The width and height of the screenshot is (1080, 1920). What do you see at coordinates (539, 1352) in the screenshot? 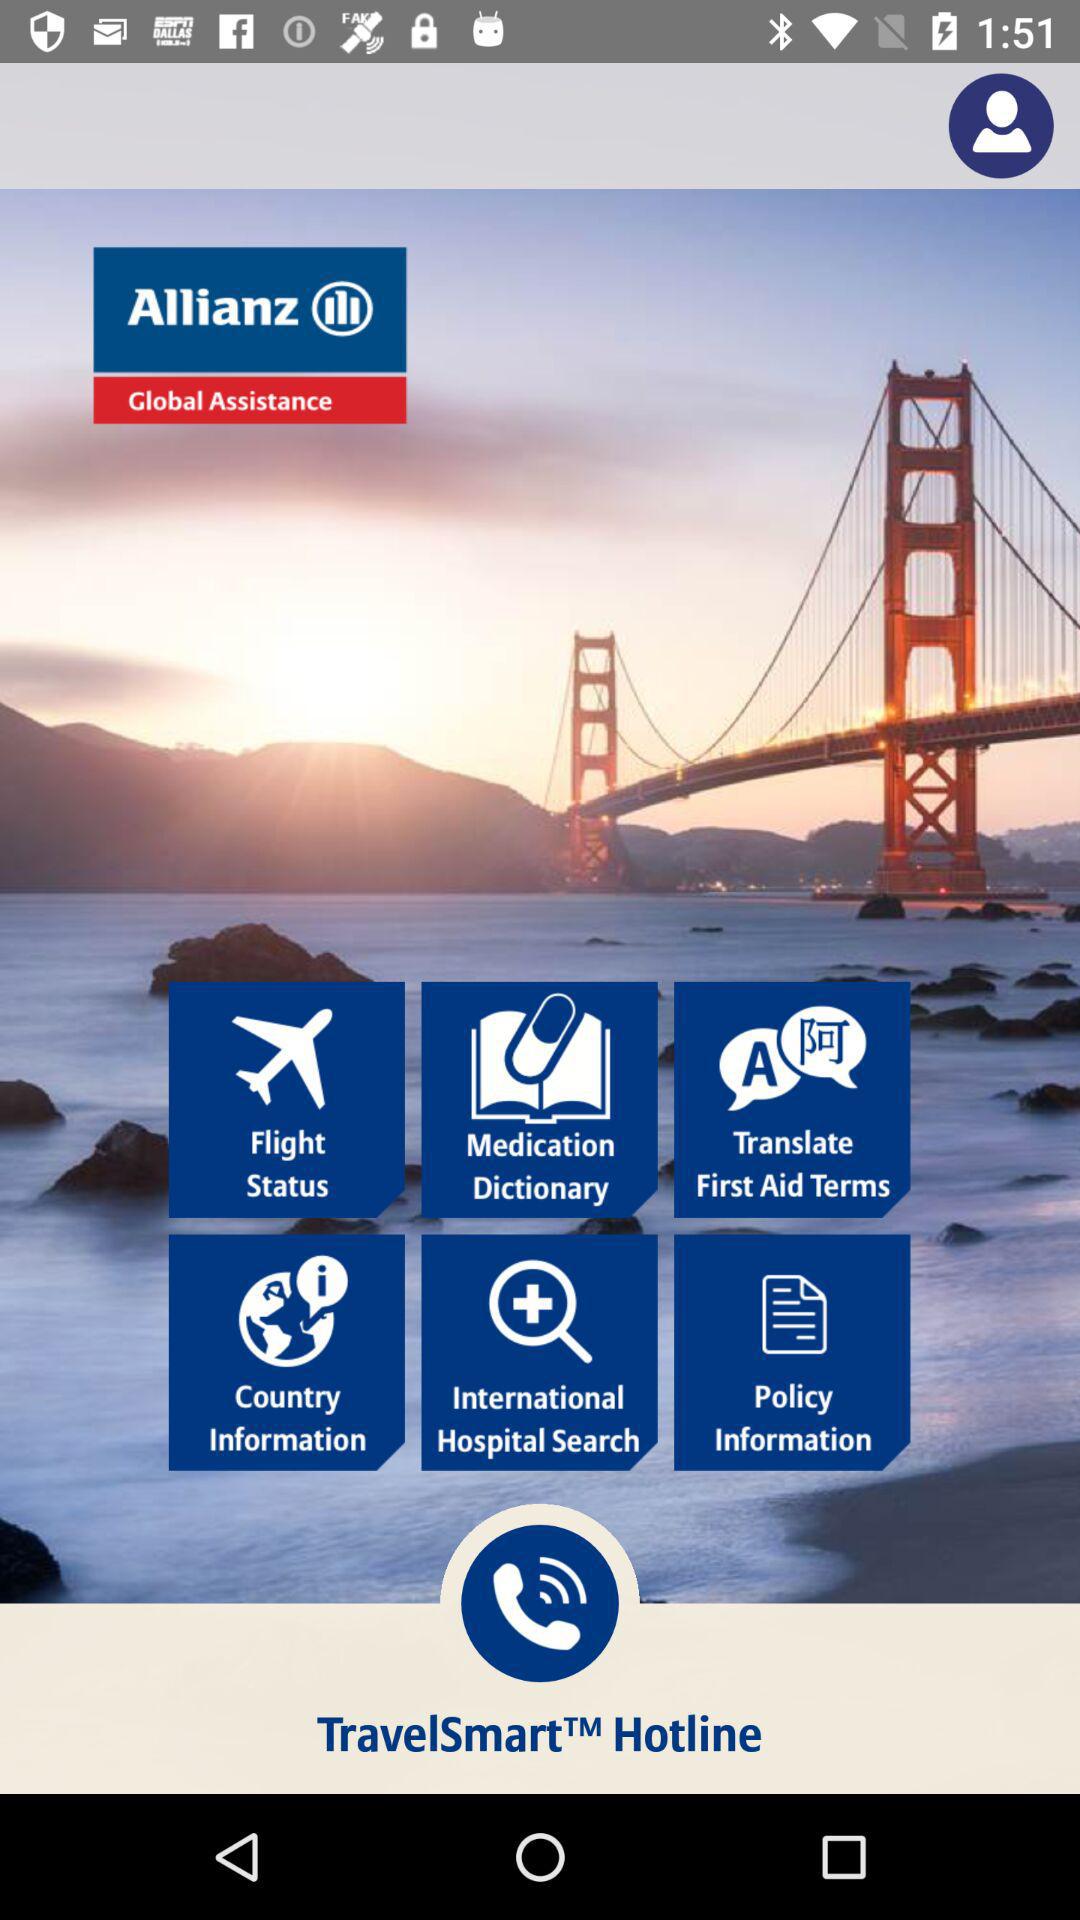
I see `search for international hospitals` at bounding box center [539, 1352].